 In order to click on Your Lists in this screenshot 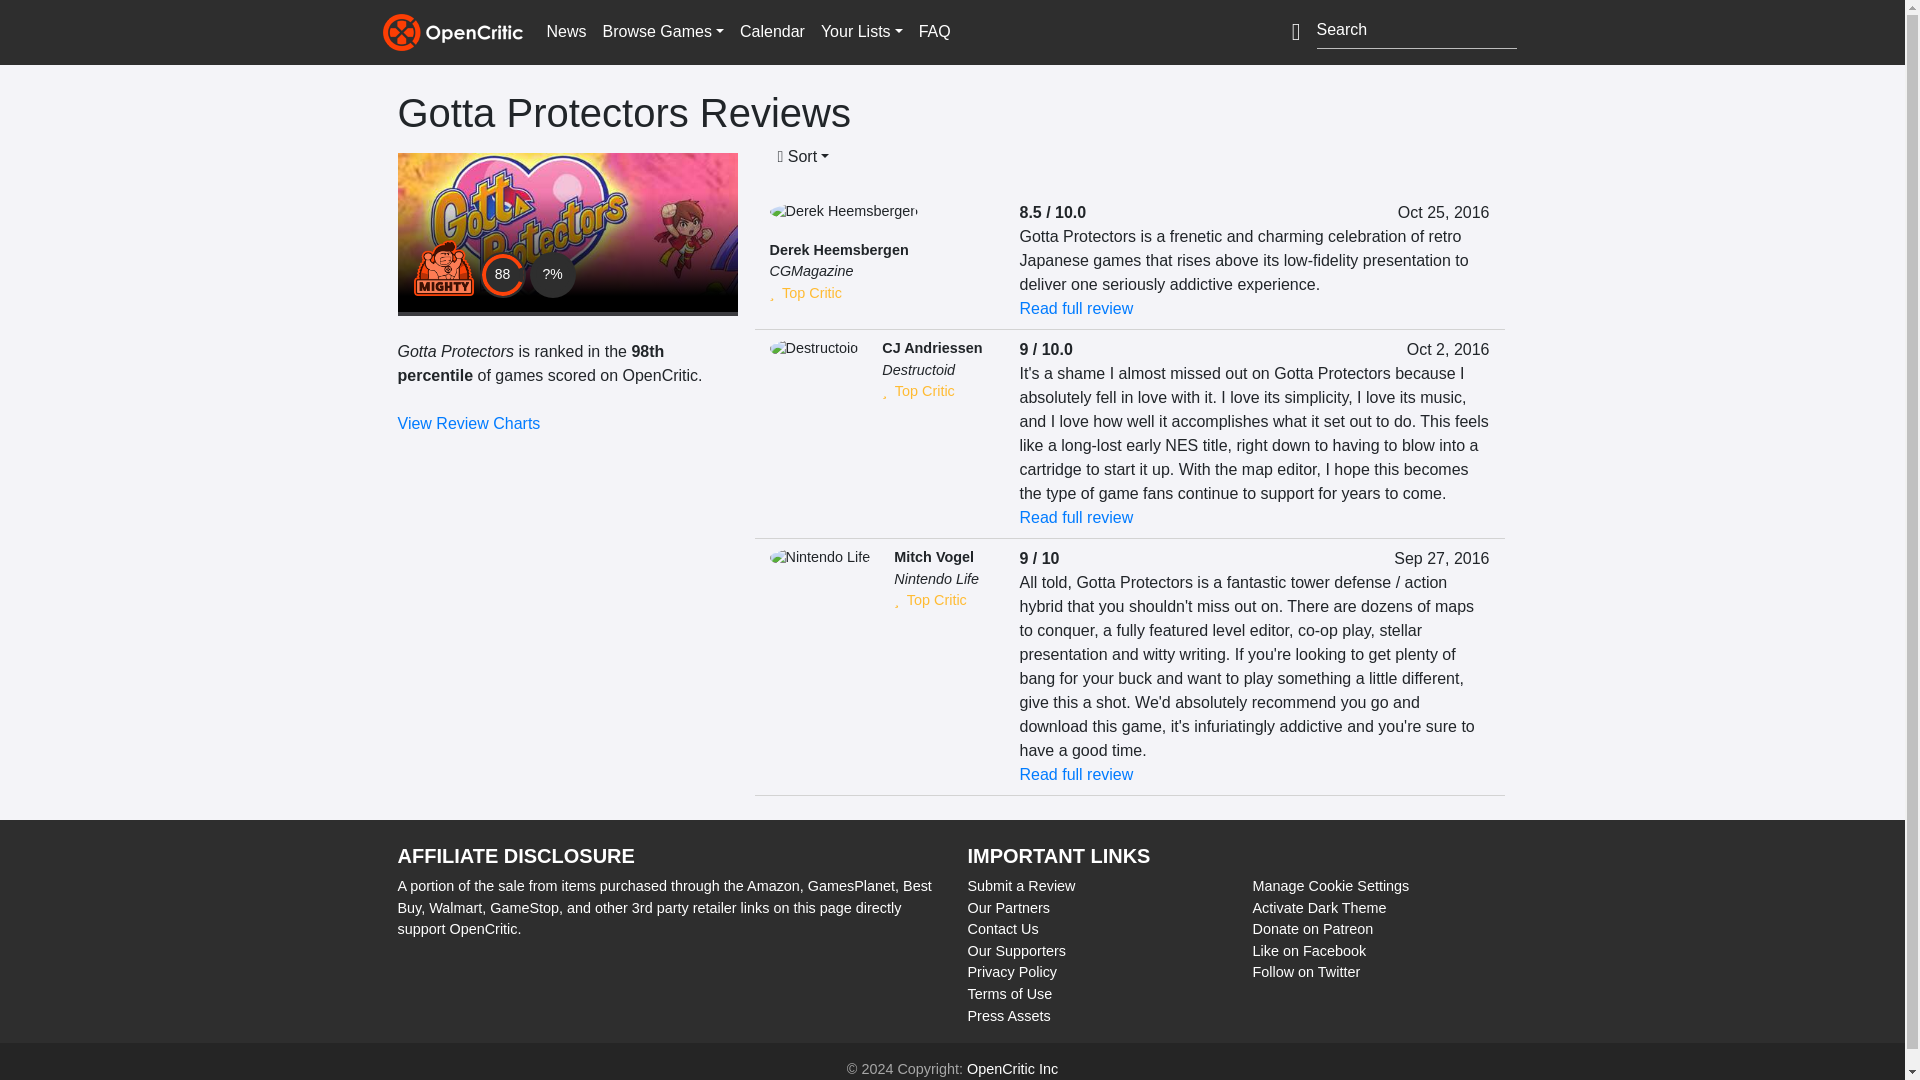, I will do `click(861, 31)`.